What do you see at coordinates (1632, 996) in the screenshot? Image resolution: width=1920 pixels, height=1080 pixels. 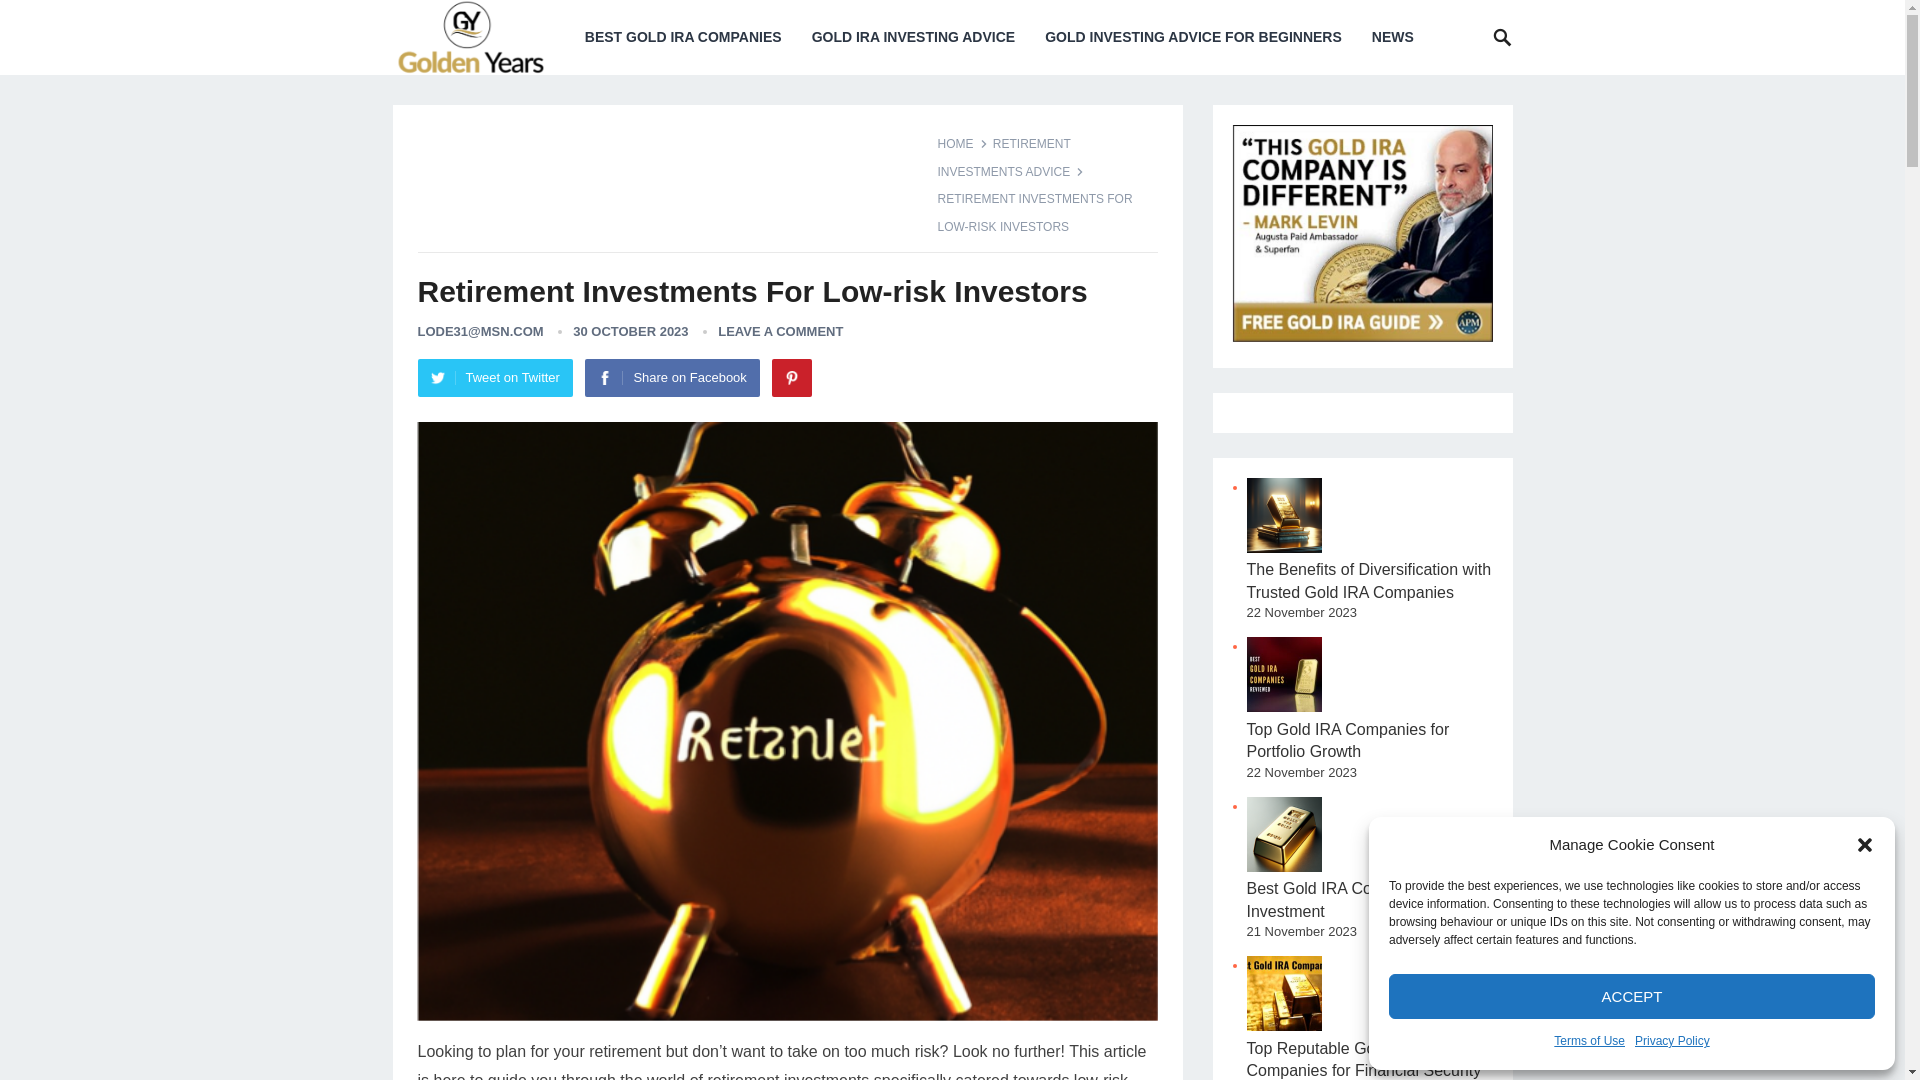 I see `ACCEPT` at bounding box center [1632, 996].